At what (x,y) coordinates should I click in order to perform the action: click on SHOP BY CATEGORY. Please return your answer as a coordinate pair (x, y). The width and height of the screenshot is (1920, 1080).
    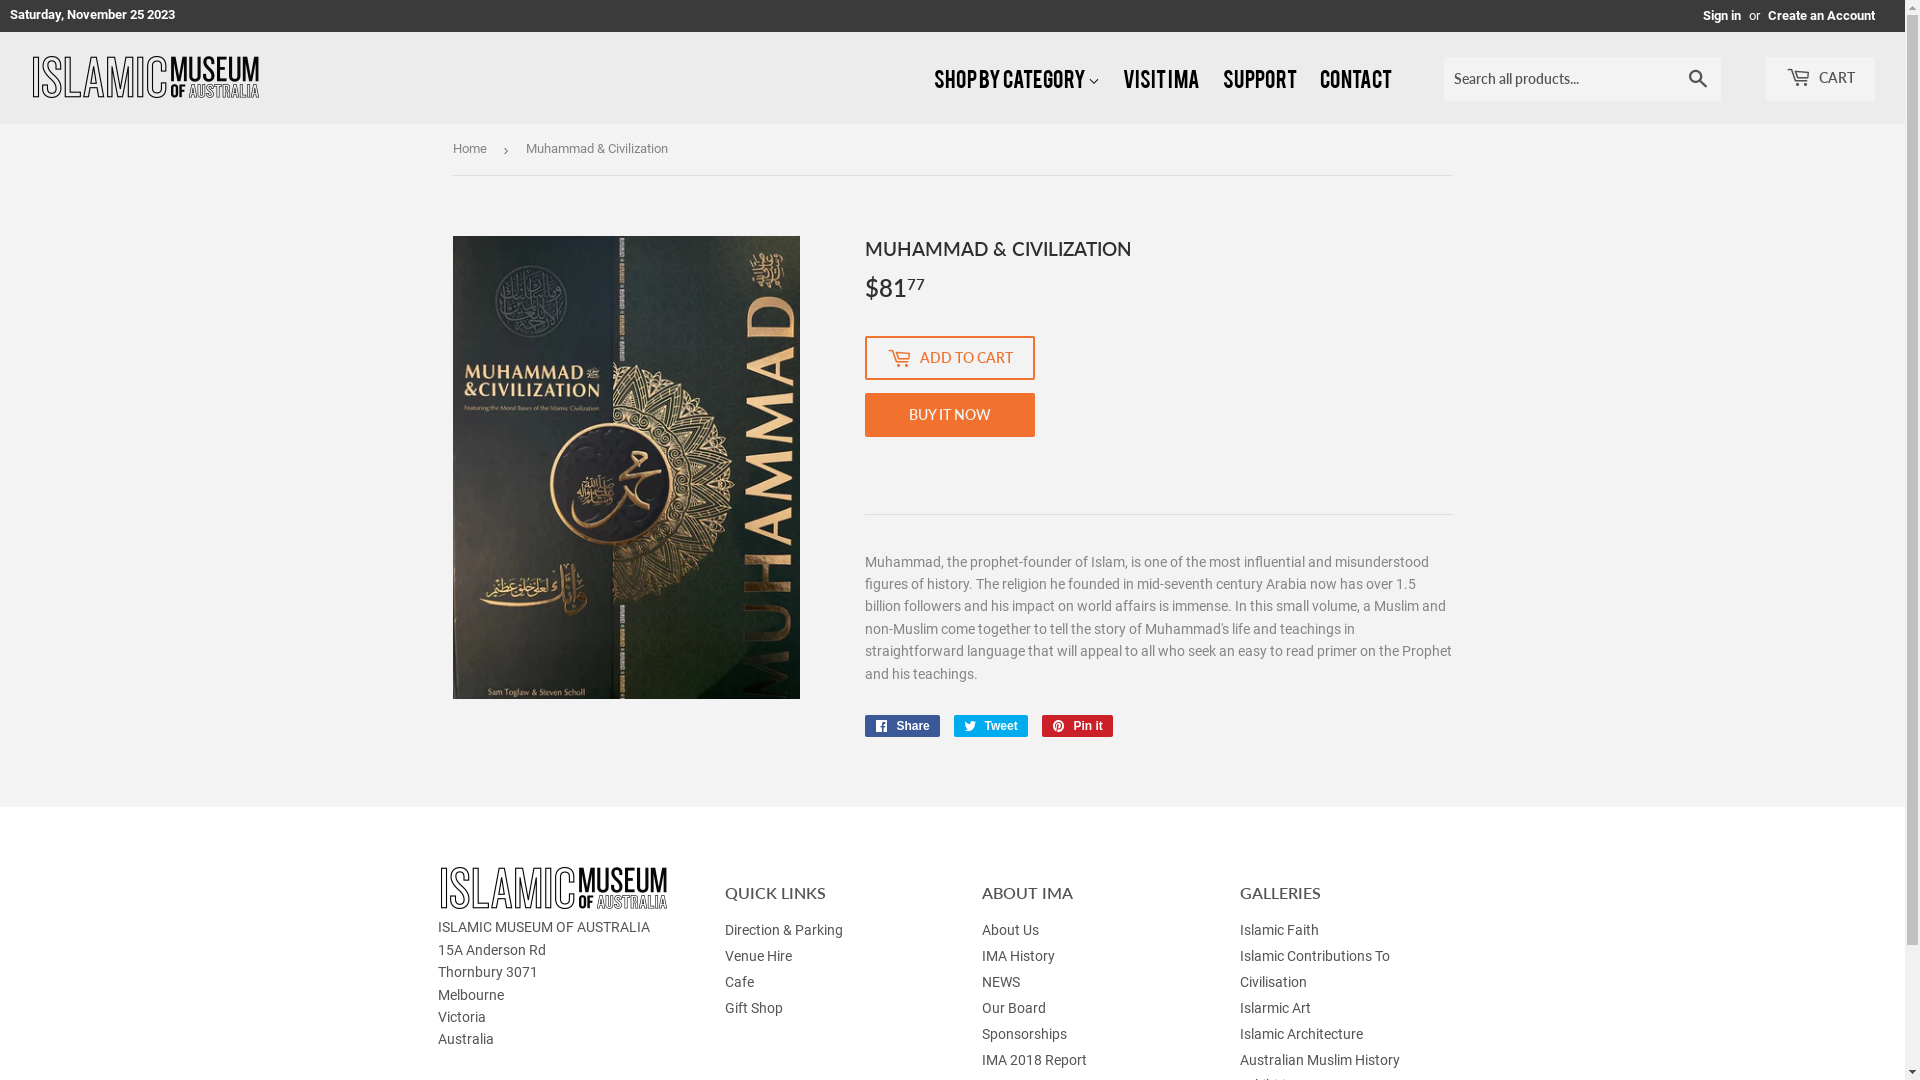
    Looking at the image, I should click on (1028, 93).